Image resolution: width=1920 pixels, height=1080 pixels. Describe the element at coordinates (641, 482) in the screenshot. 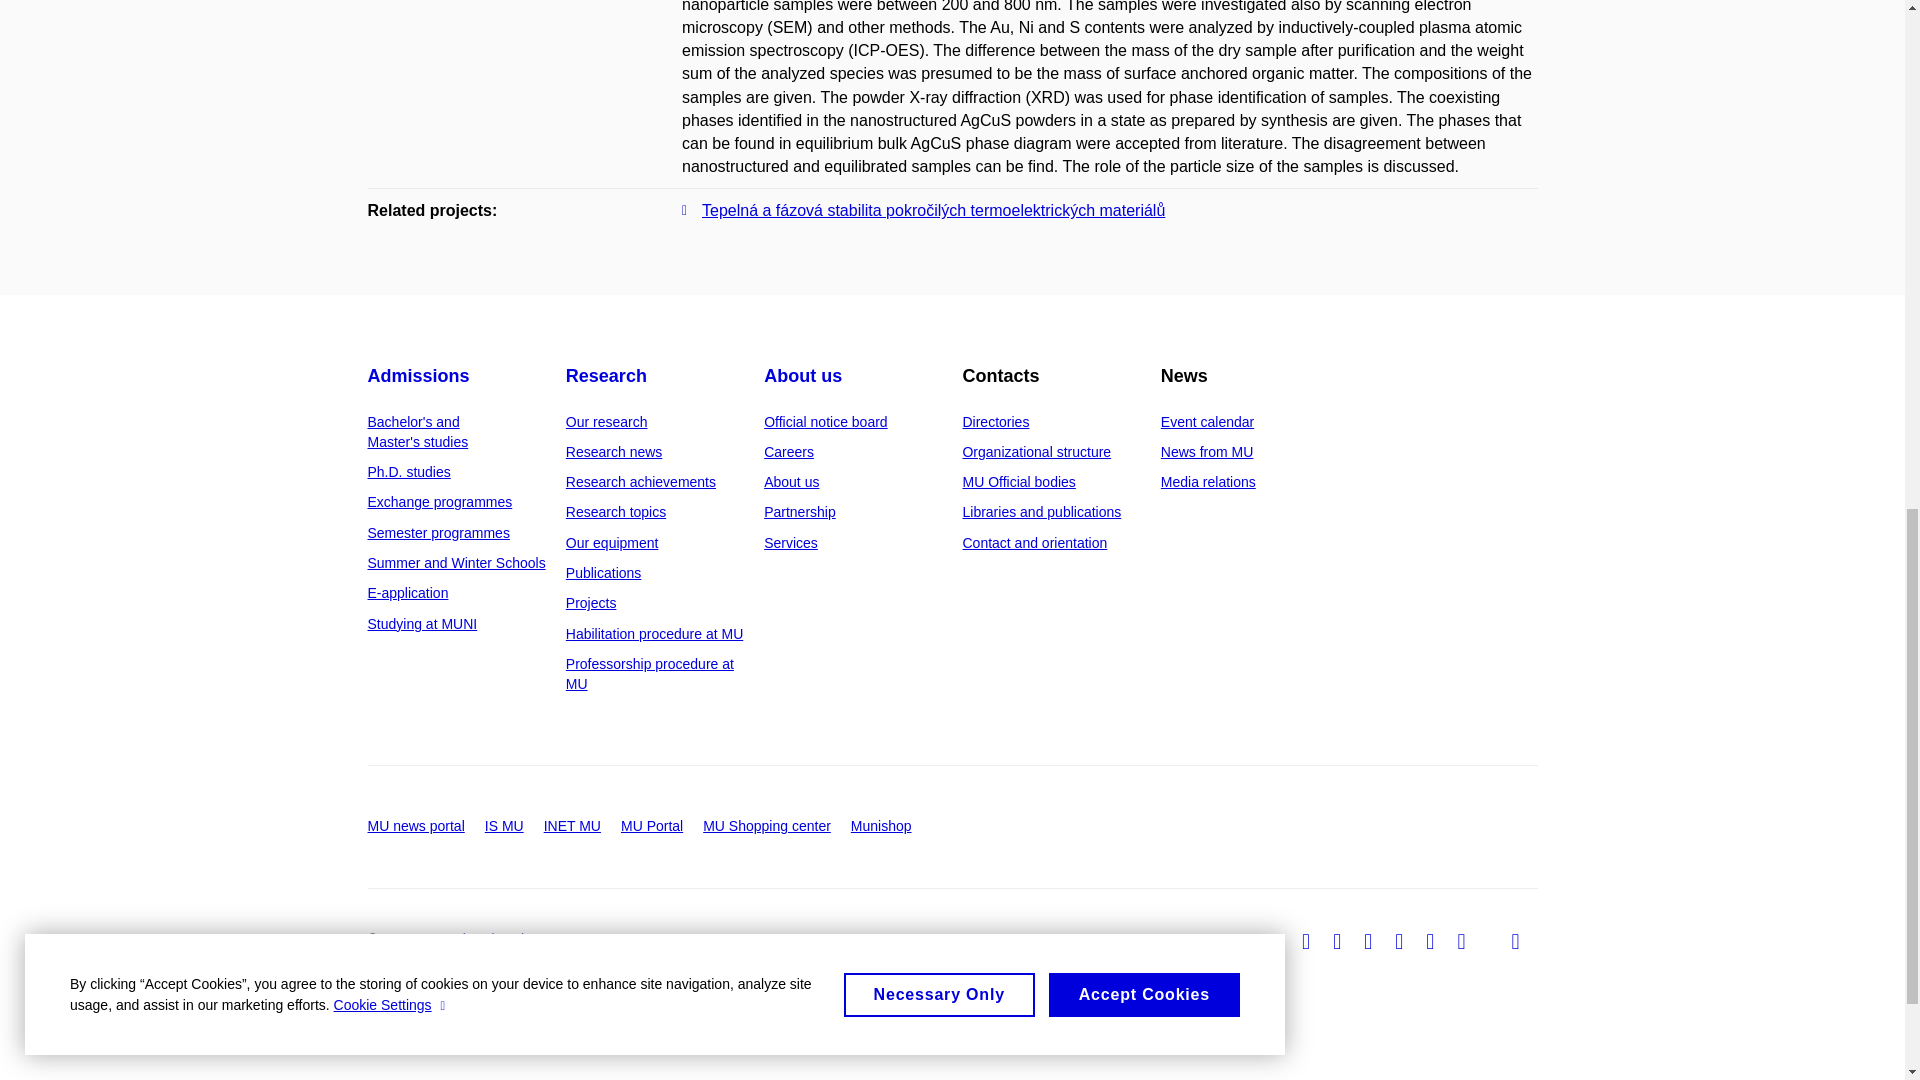

I see `Research achievements` at that location.